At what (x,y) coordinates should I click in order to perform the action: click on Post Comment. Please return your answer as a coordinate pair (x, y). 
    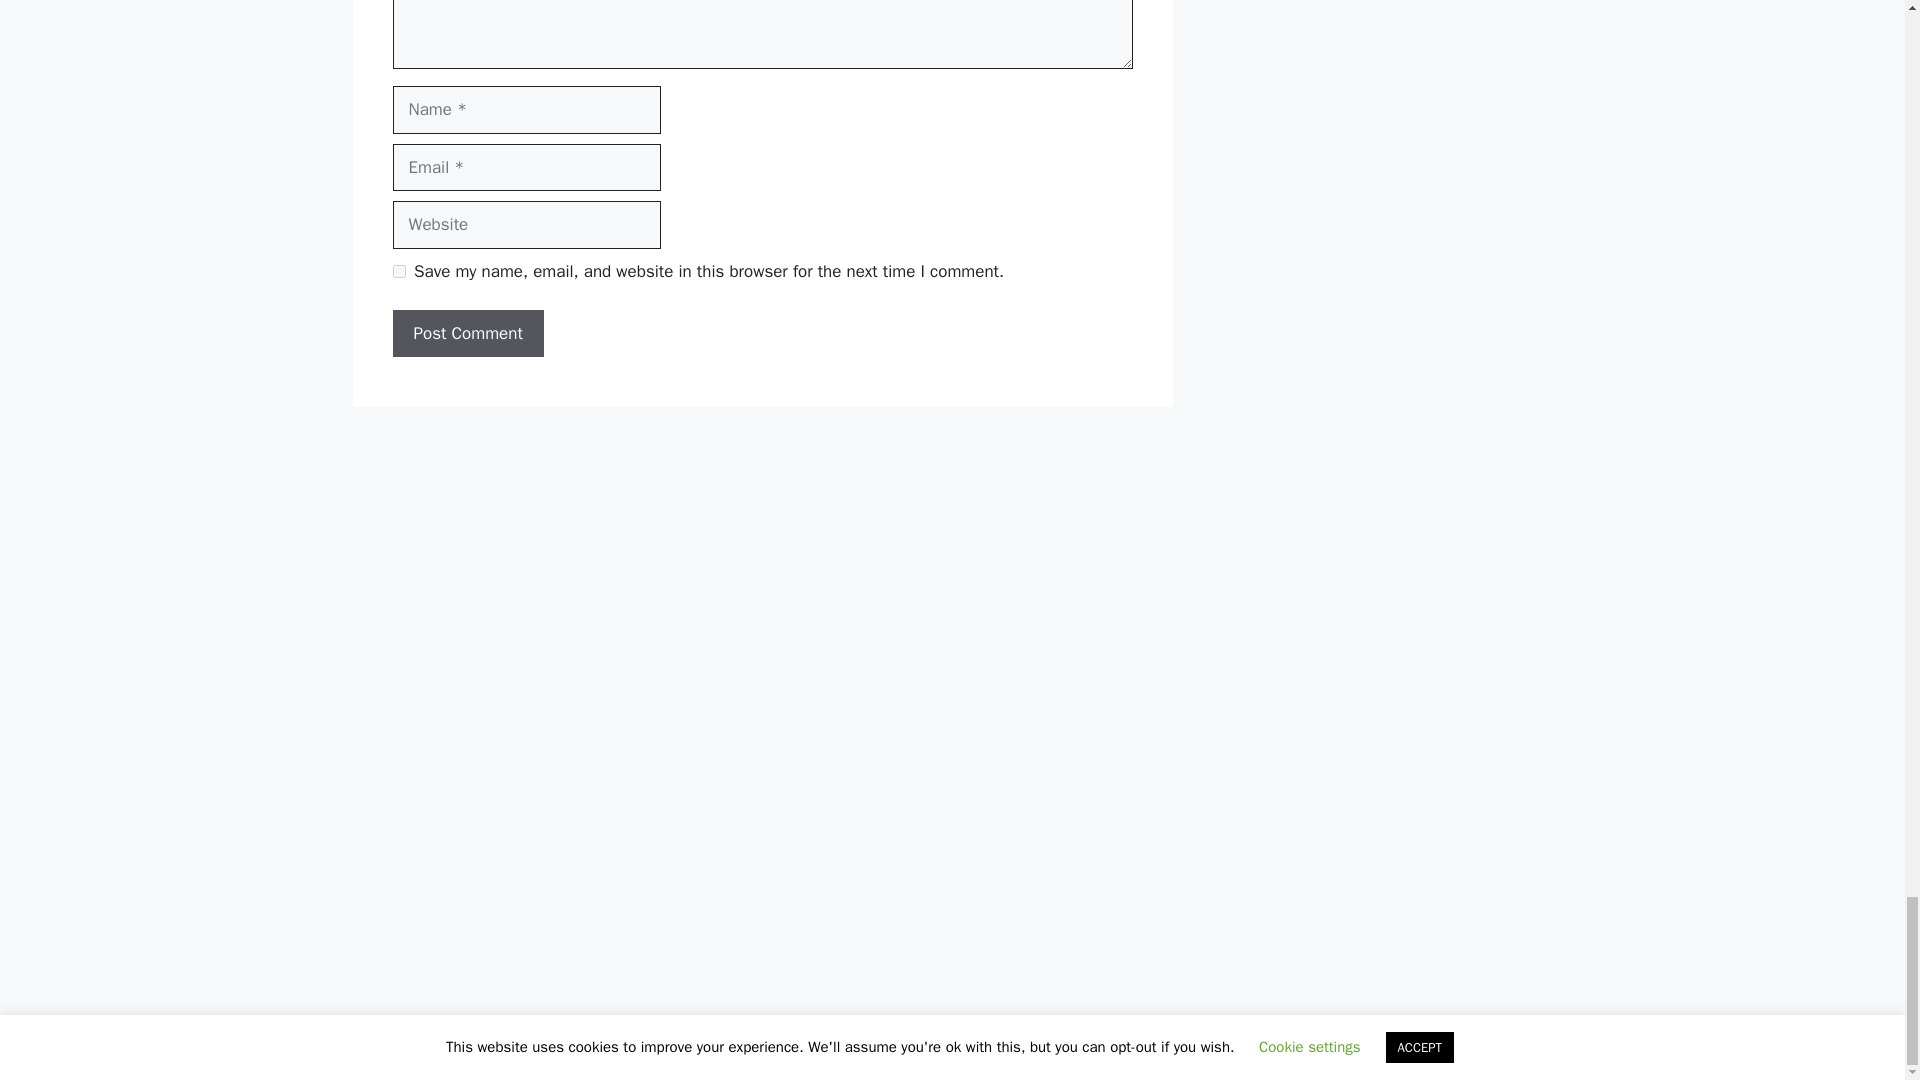
    Looking at the image, I should click on (467, 333).